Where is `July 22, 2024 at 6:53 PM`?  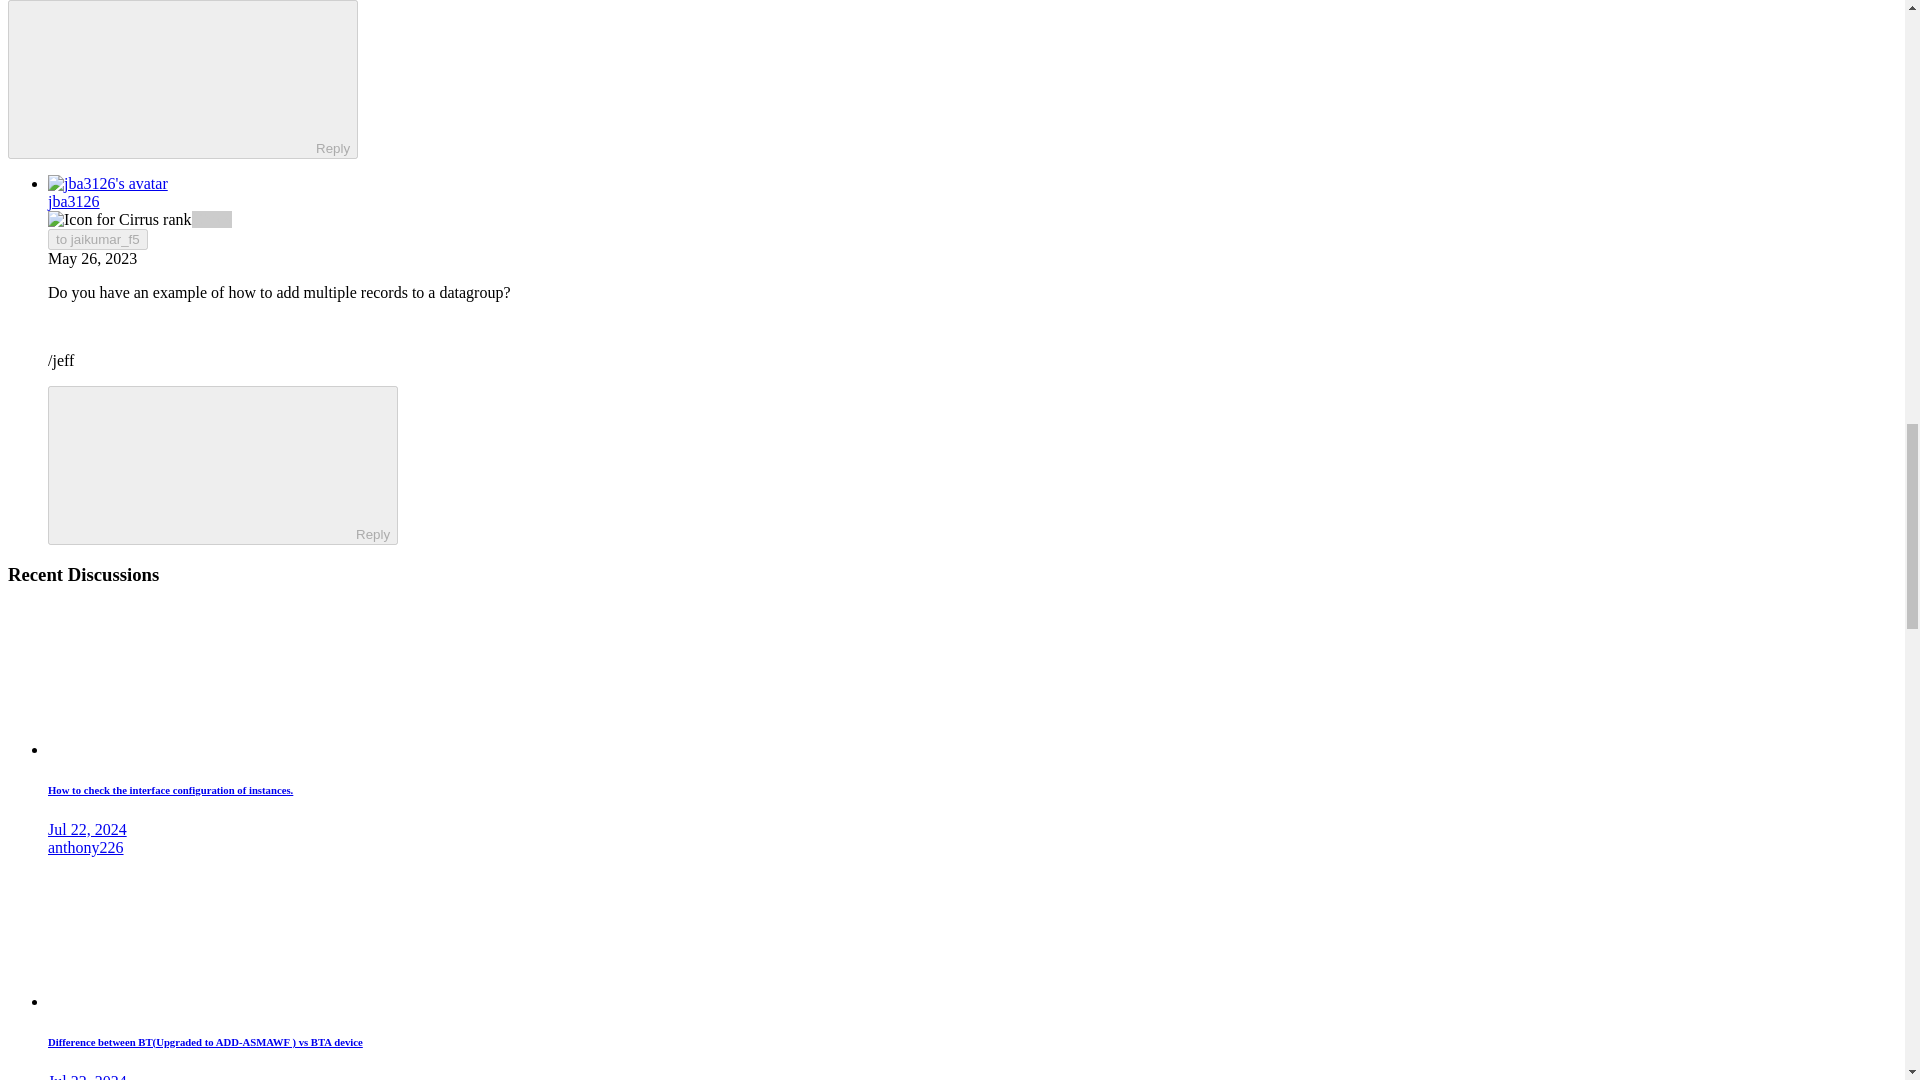
July 22, 2024 at 6:53 PM is located at coordinates (87, 1076).